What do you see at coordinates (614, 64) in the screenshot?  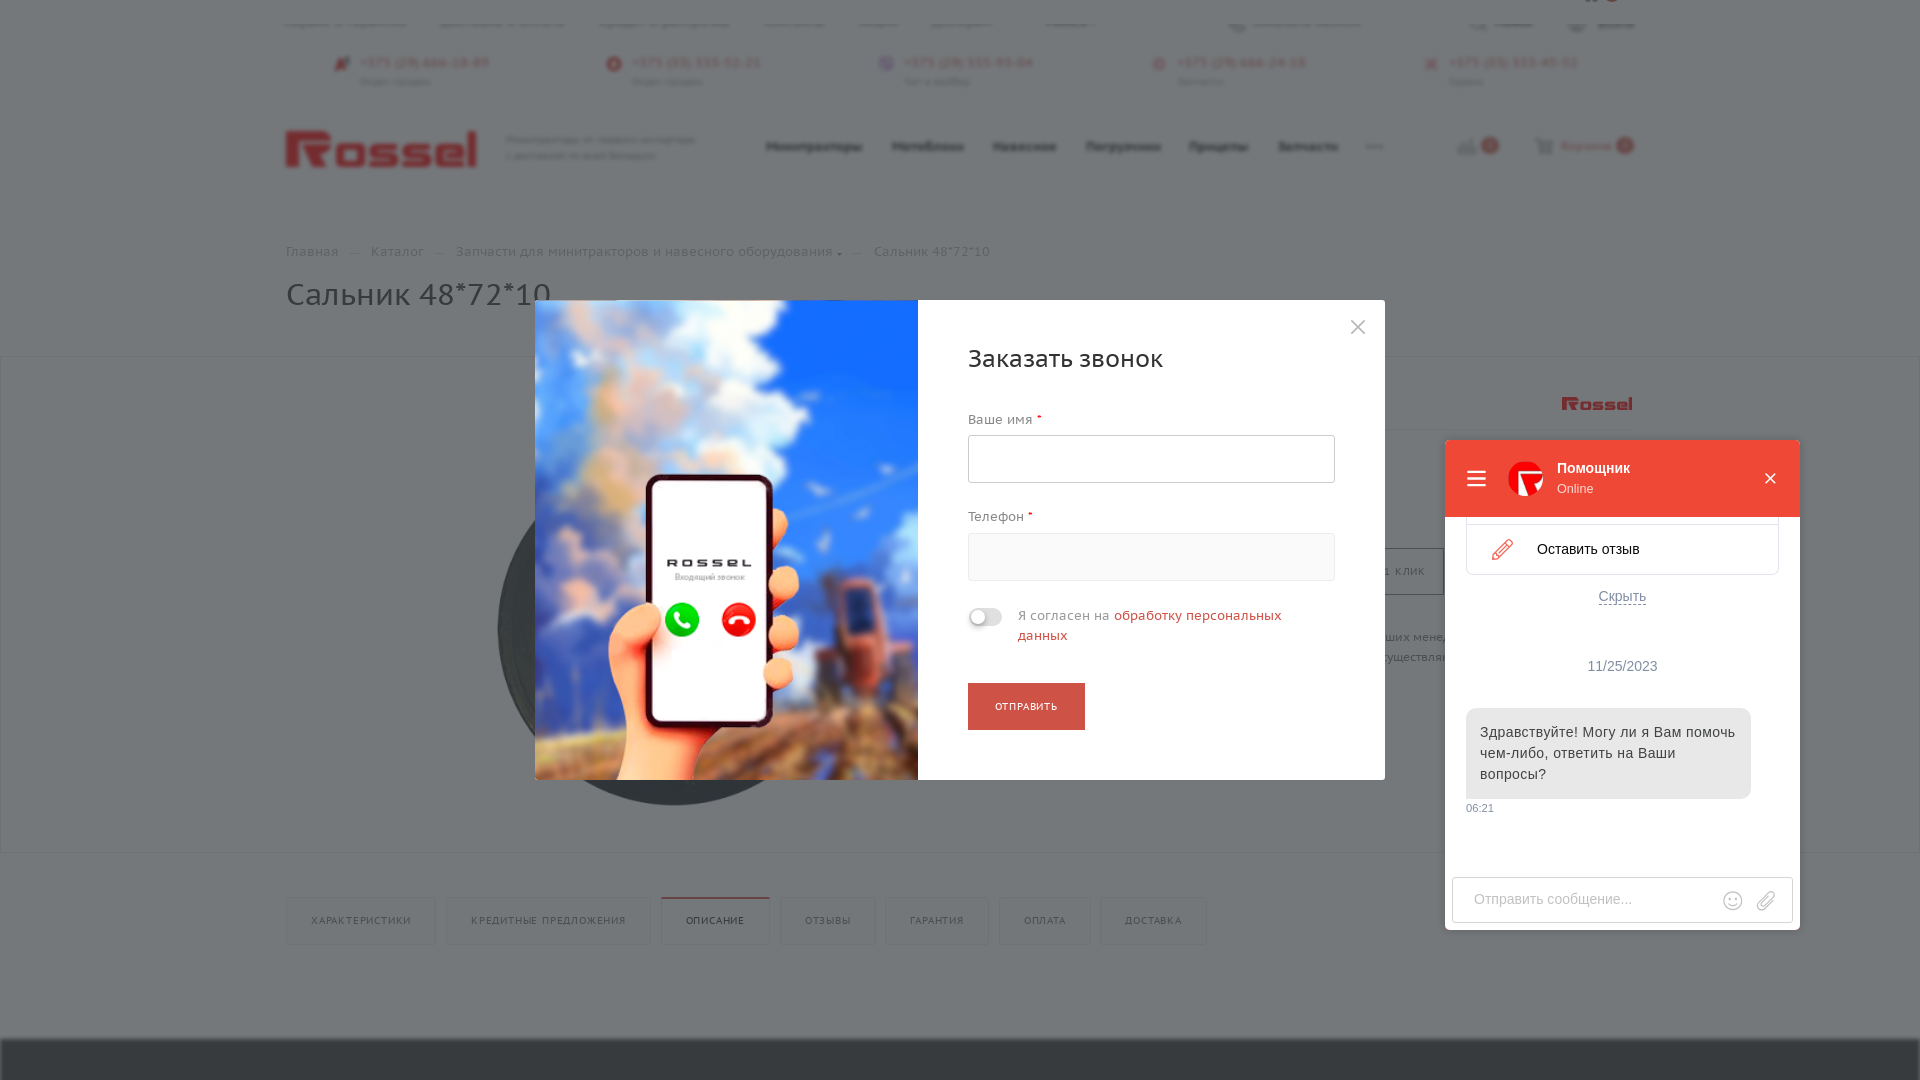 I see `servis.svg` at bounding box center [614, 64].